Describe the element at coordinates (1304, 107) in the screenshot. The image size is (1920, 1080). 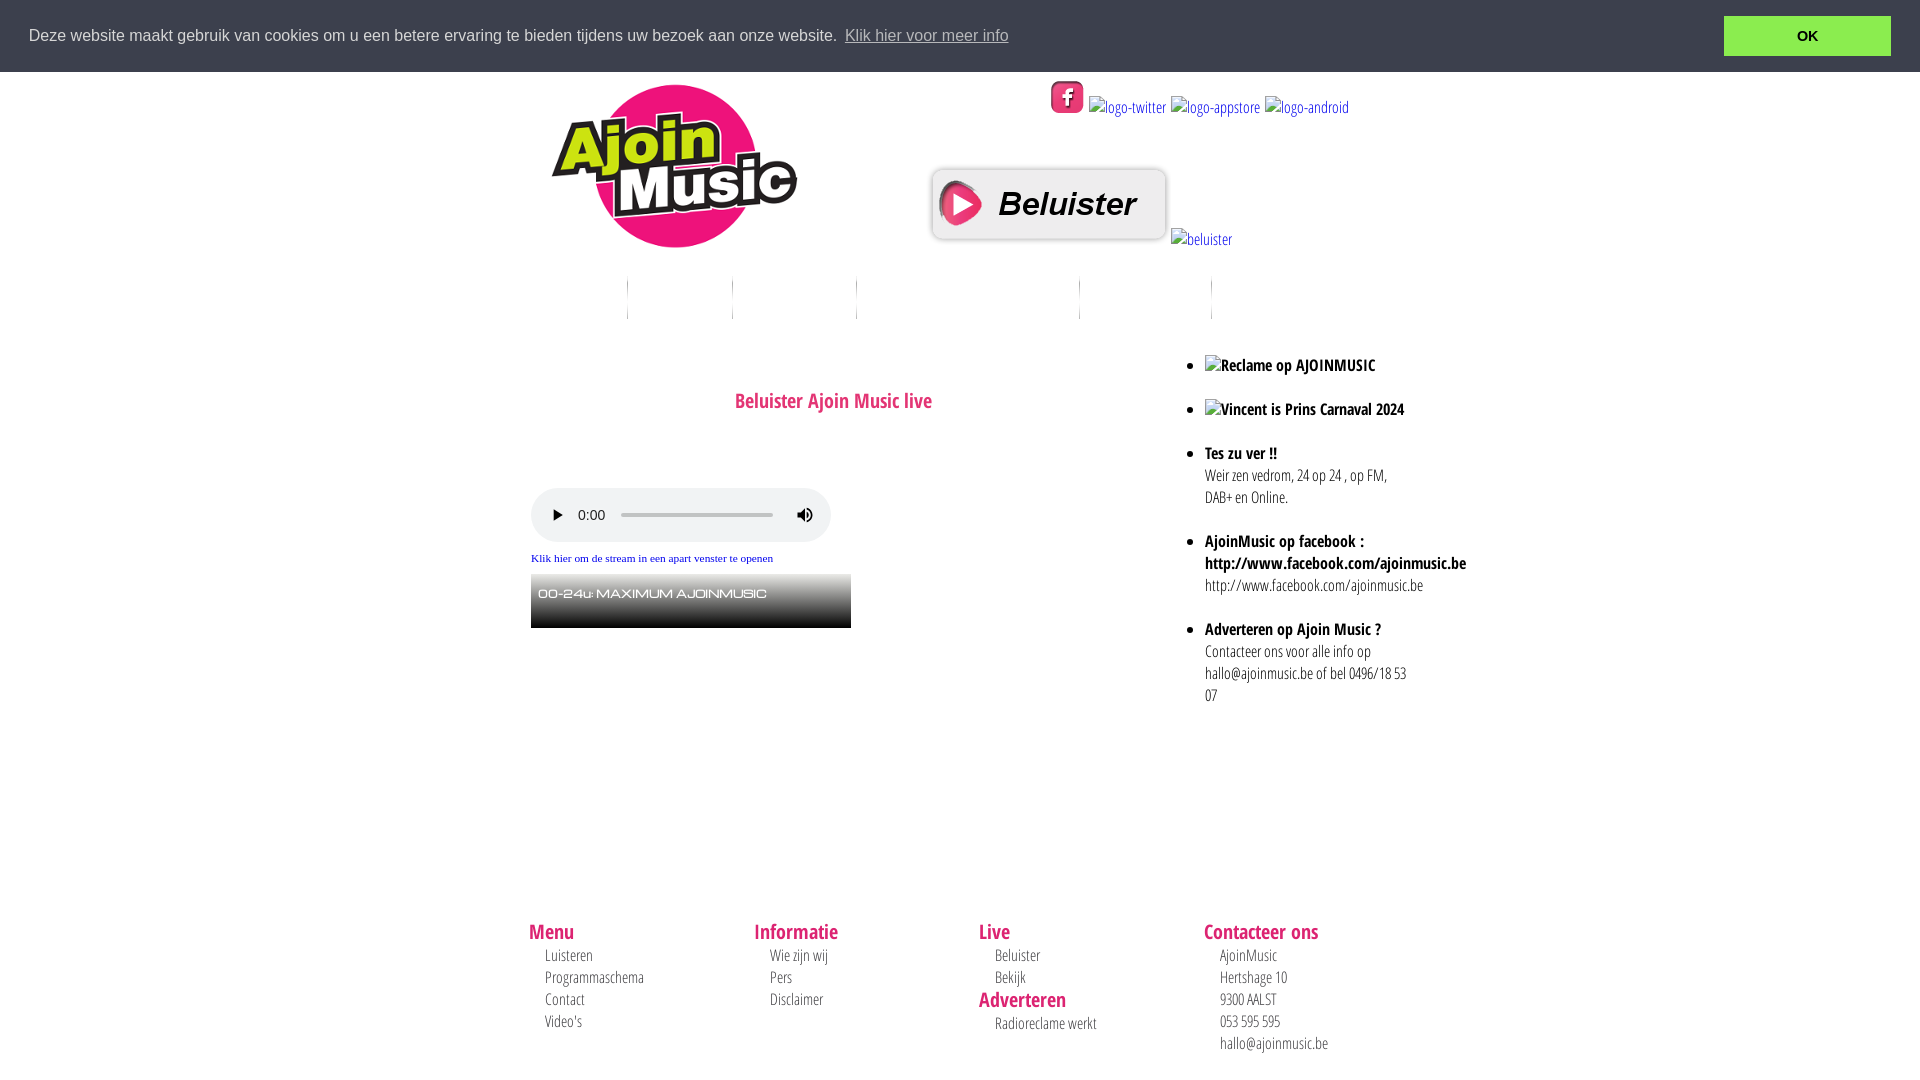
I see `Luister naar Ajoin-Music op Android via Ajoin Music app` at that location.